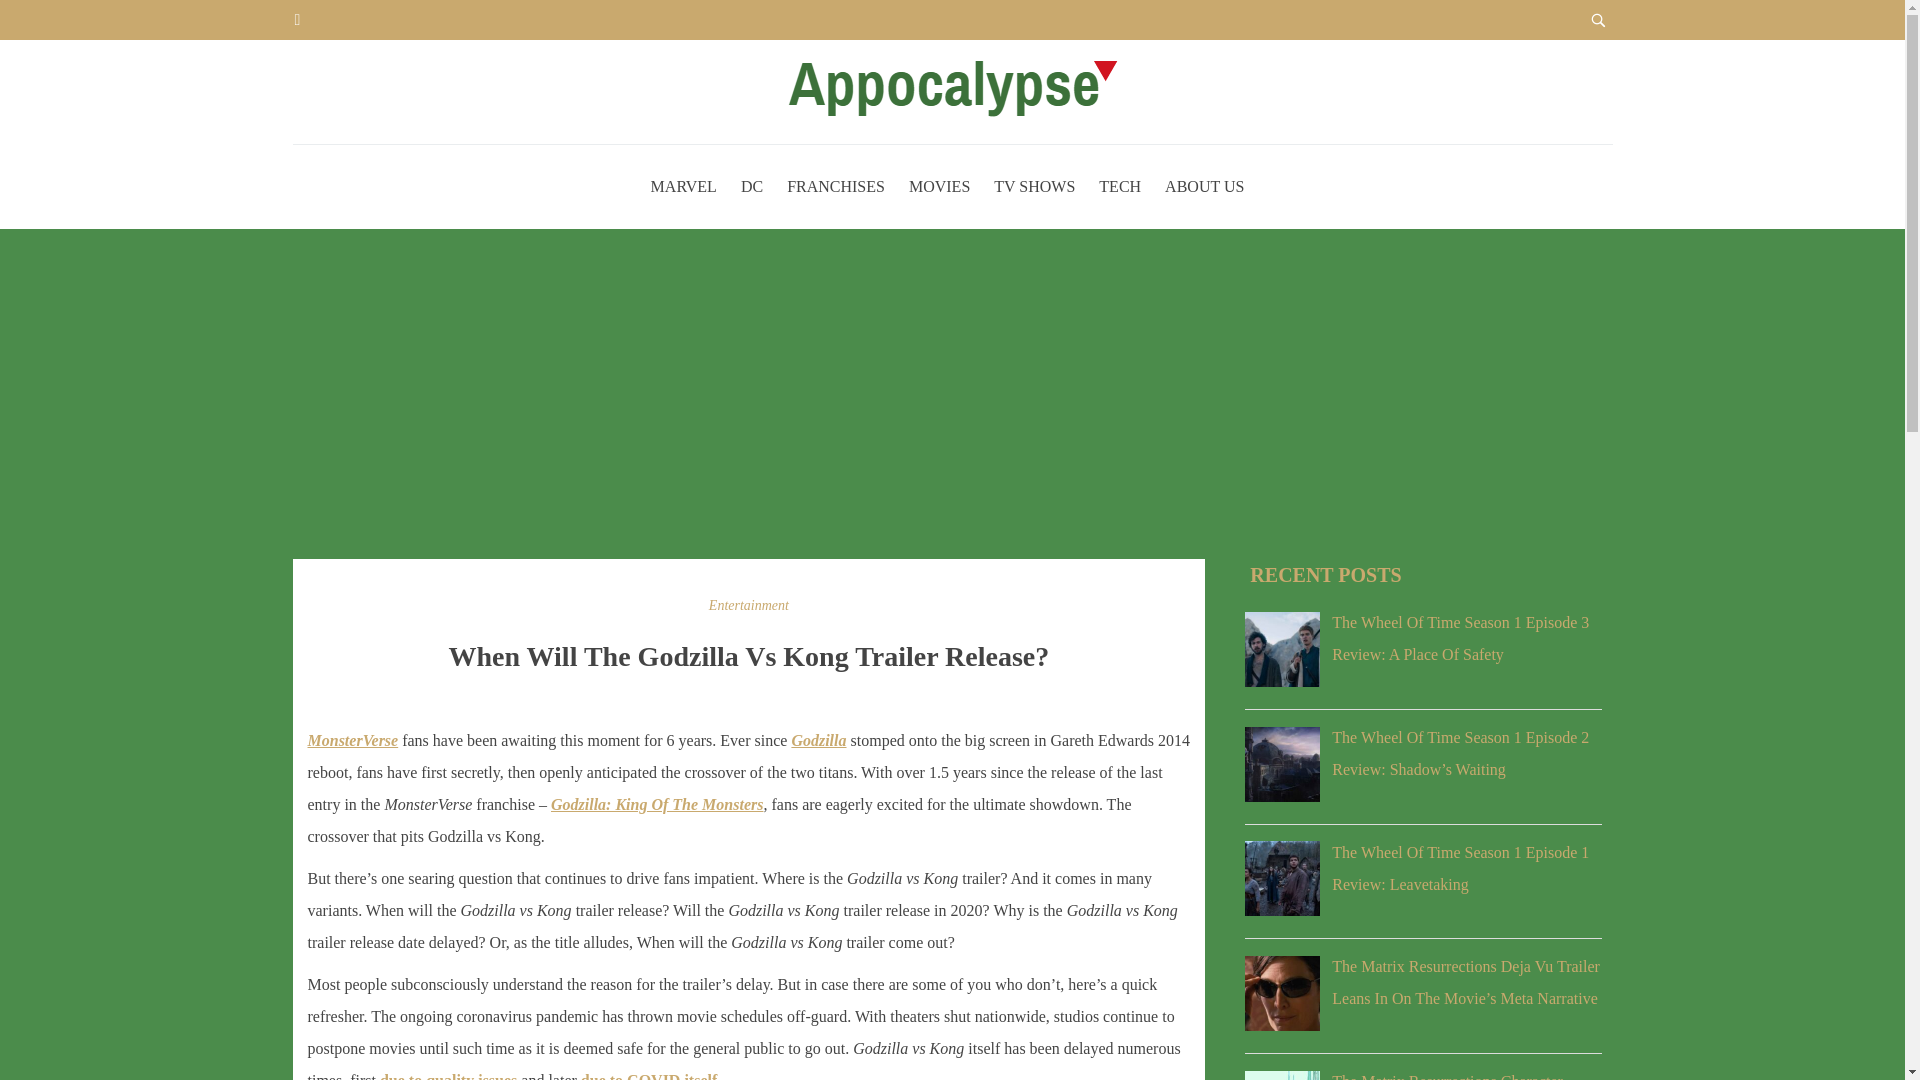 The width and height of the screenshot is (1920, 1080). What do you see at coordinates (683, 186) in the screenshot?
I see `MARVEL` at bounding box center [683, 186].